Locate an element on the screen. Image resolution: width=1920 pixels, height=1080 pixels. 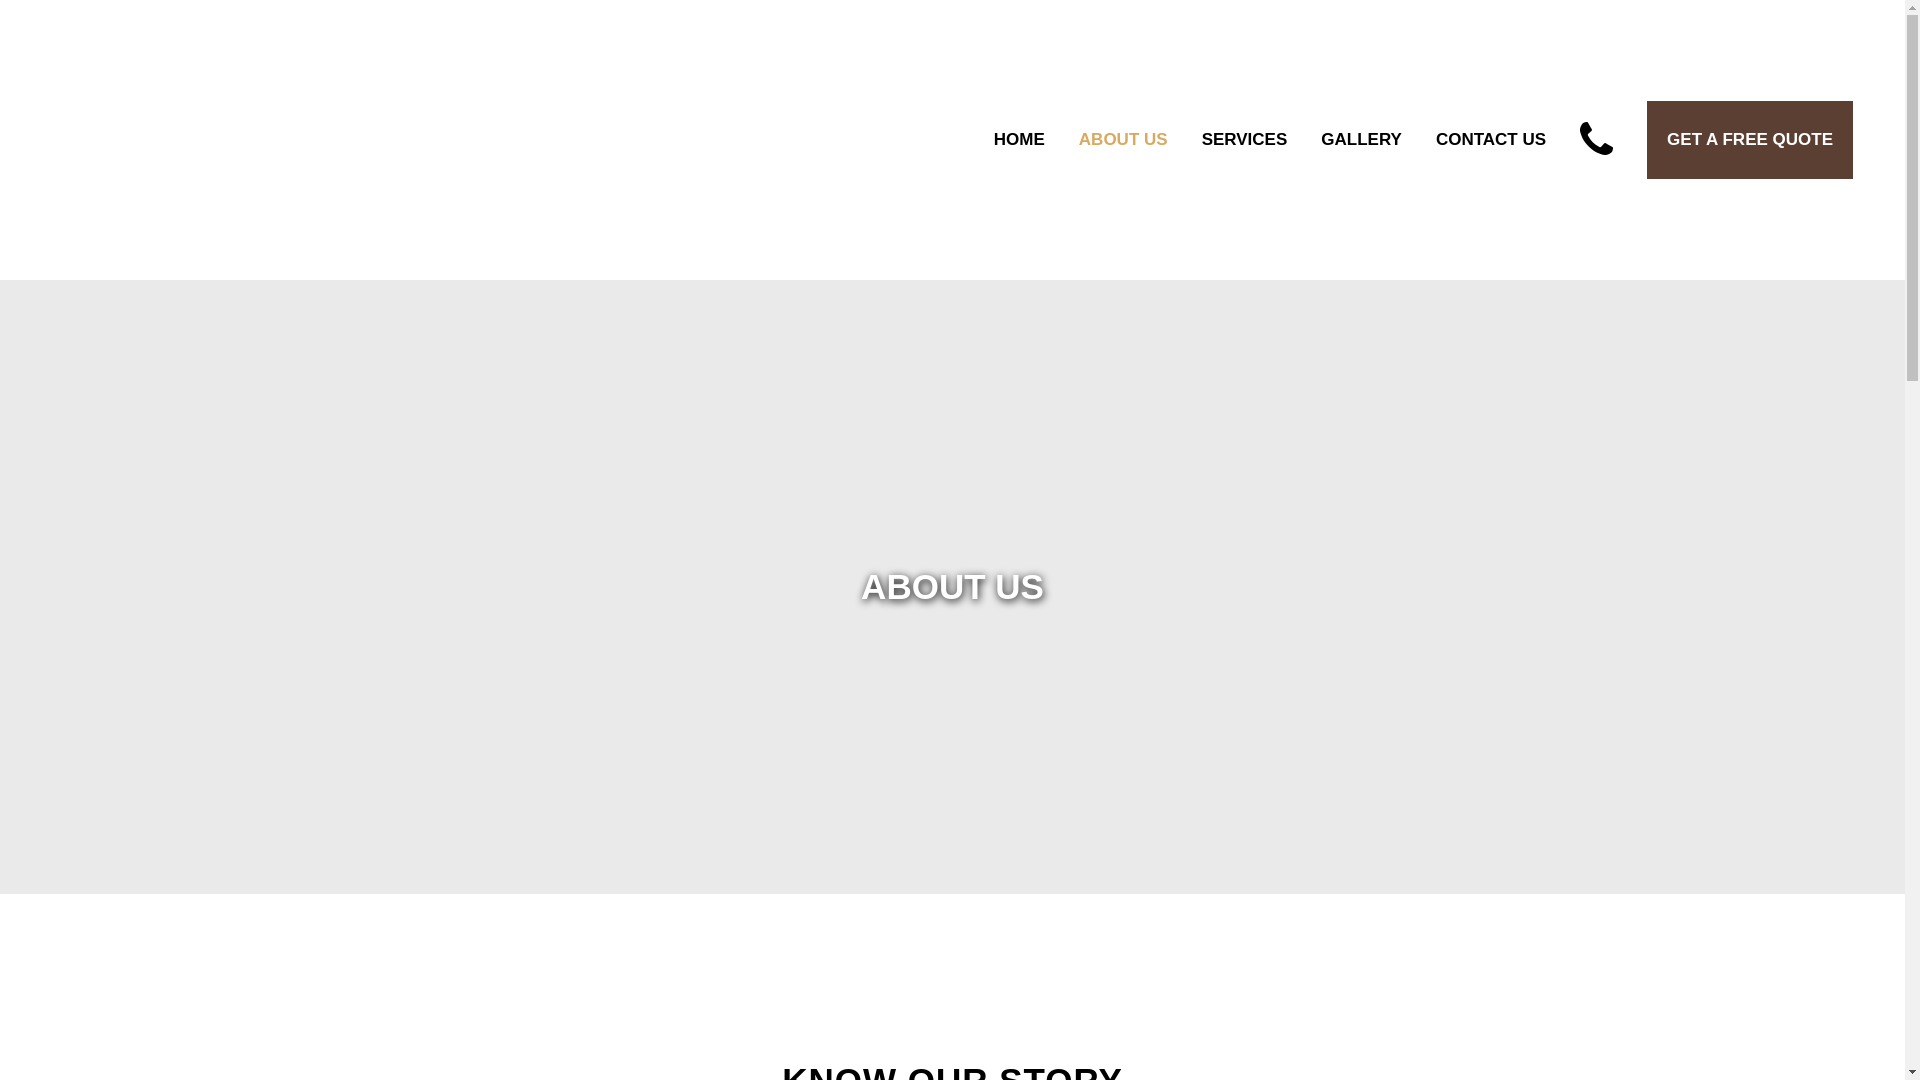
ABOUT US is located at coordinates (1124, 140).